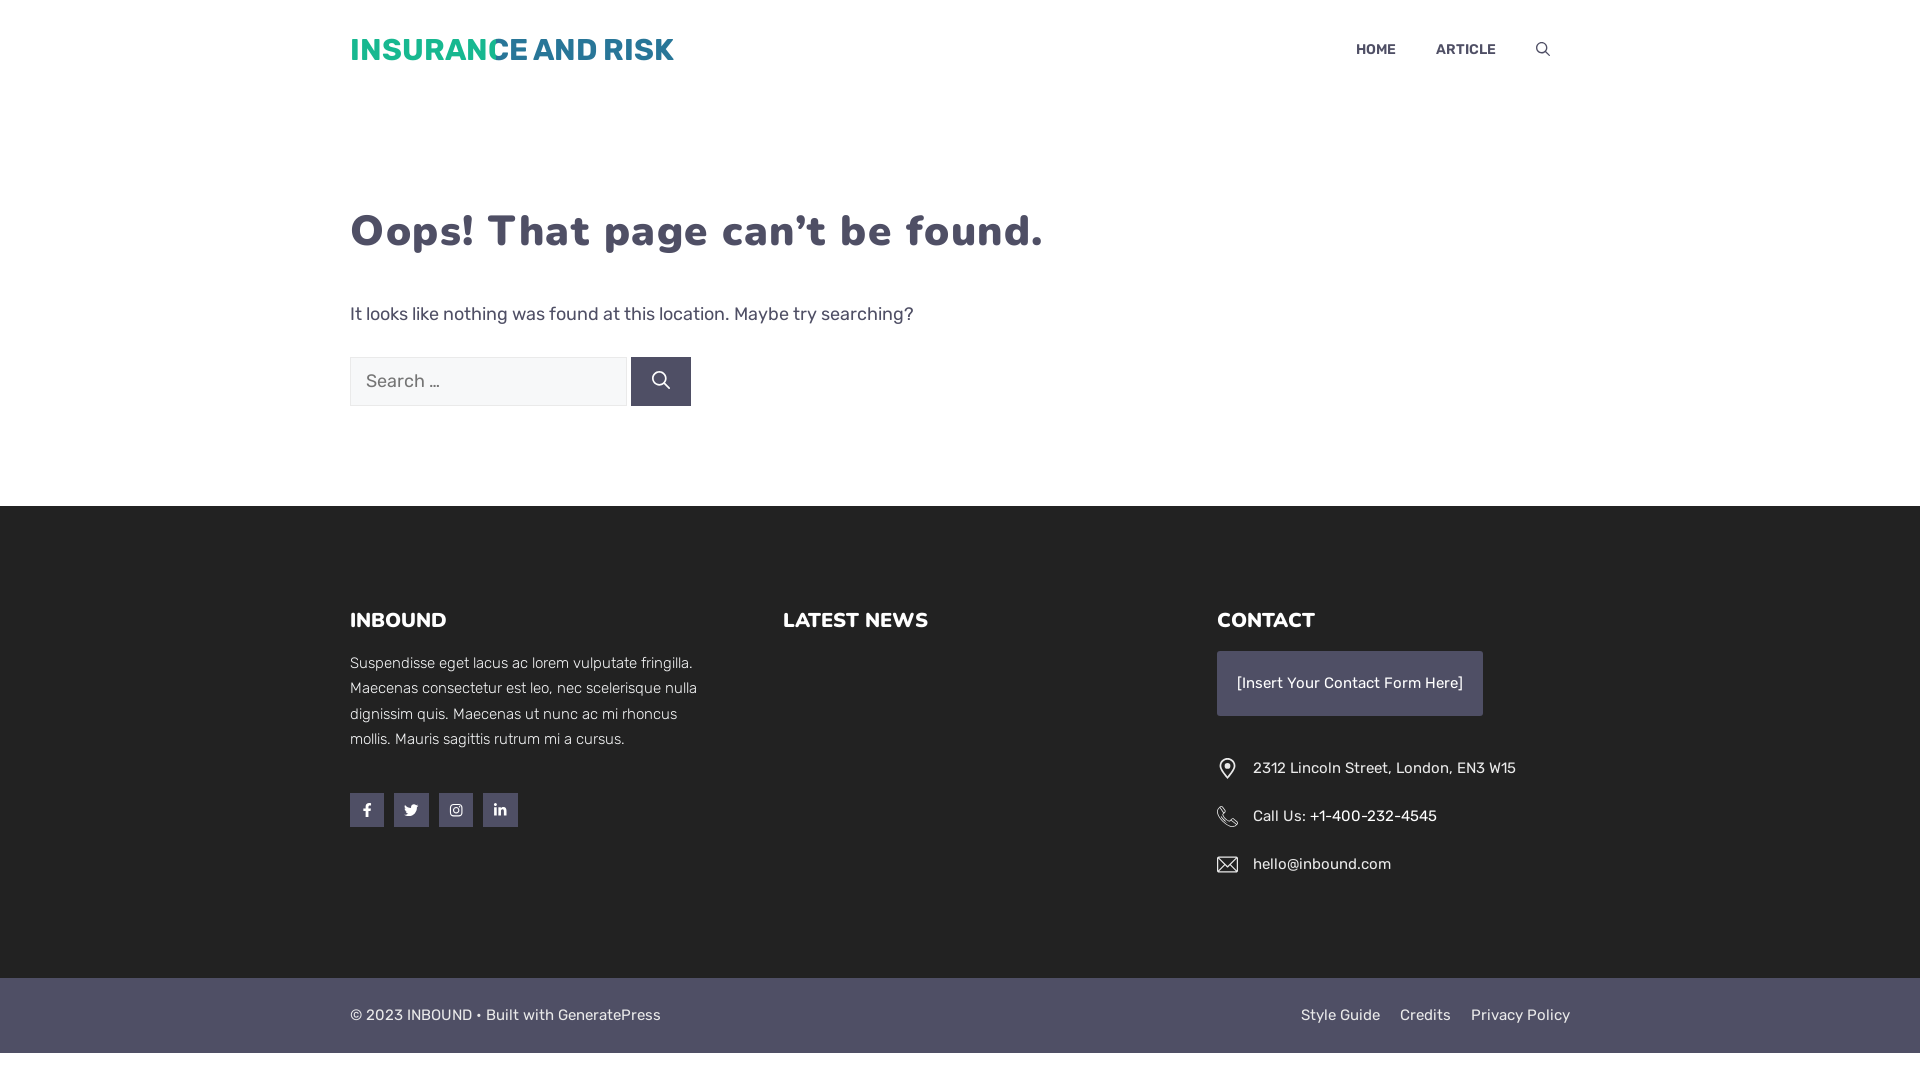  I want to click on INSURANCE AND RISK, so click(512, 50).